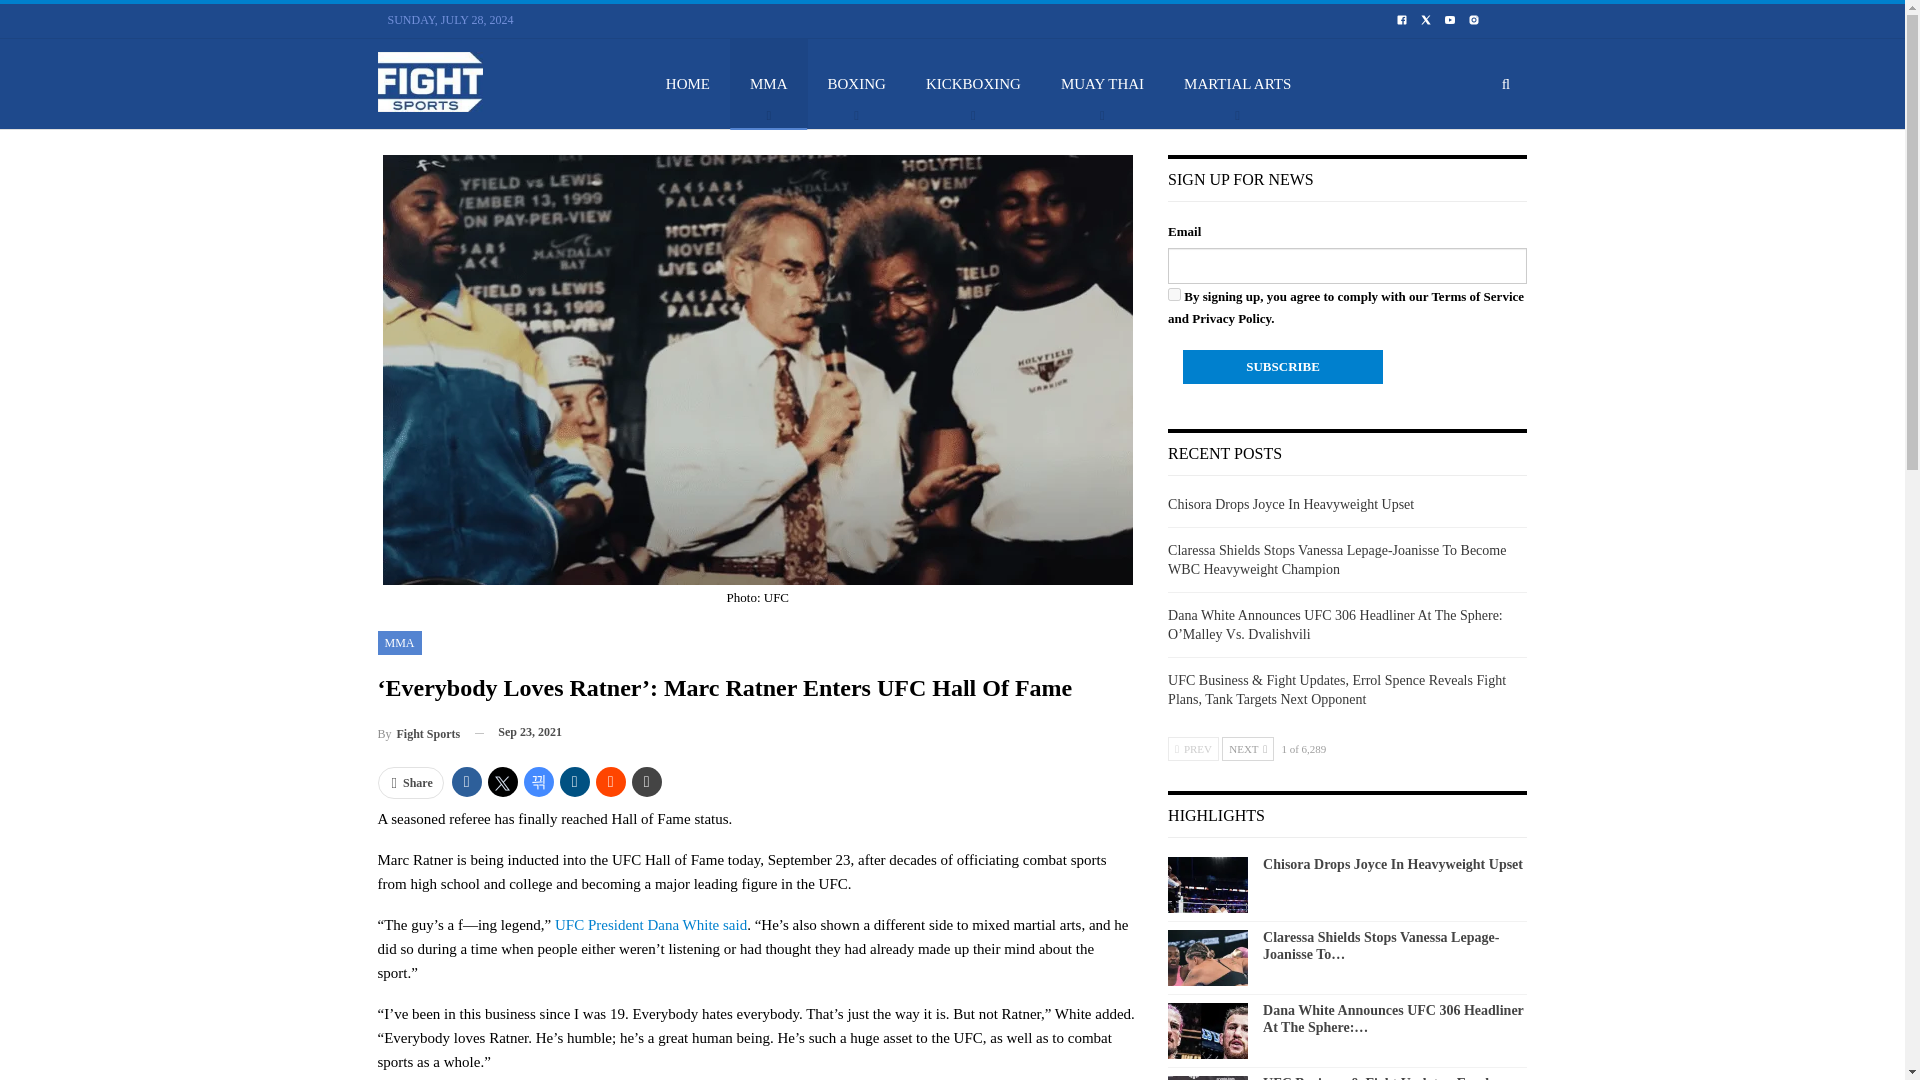  Describe the element at coordinates (1474, 18) in the screenshot. I see `instagram` at that location.